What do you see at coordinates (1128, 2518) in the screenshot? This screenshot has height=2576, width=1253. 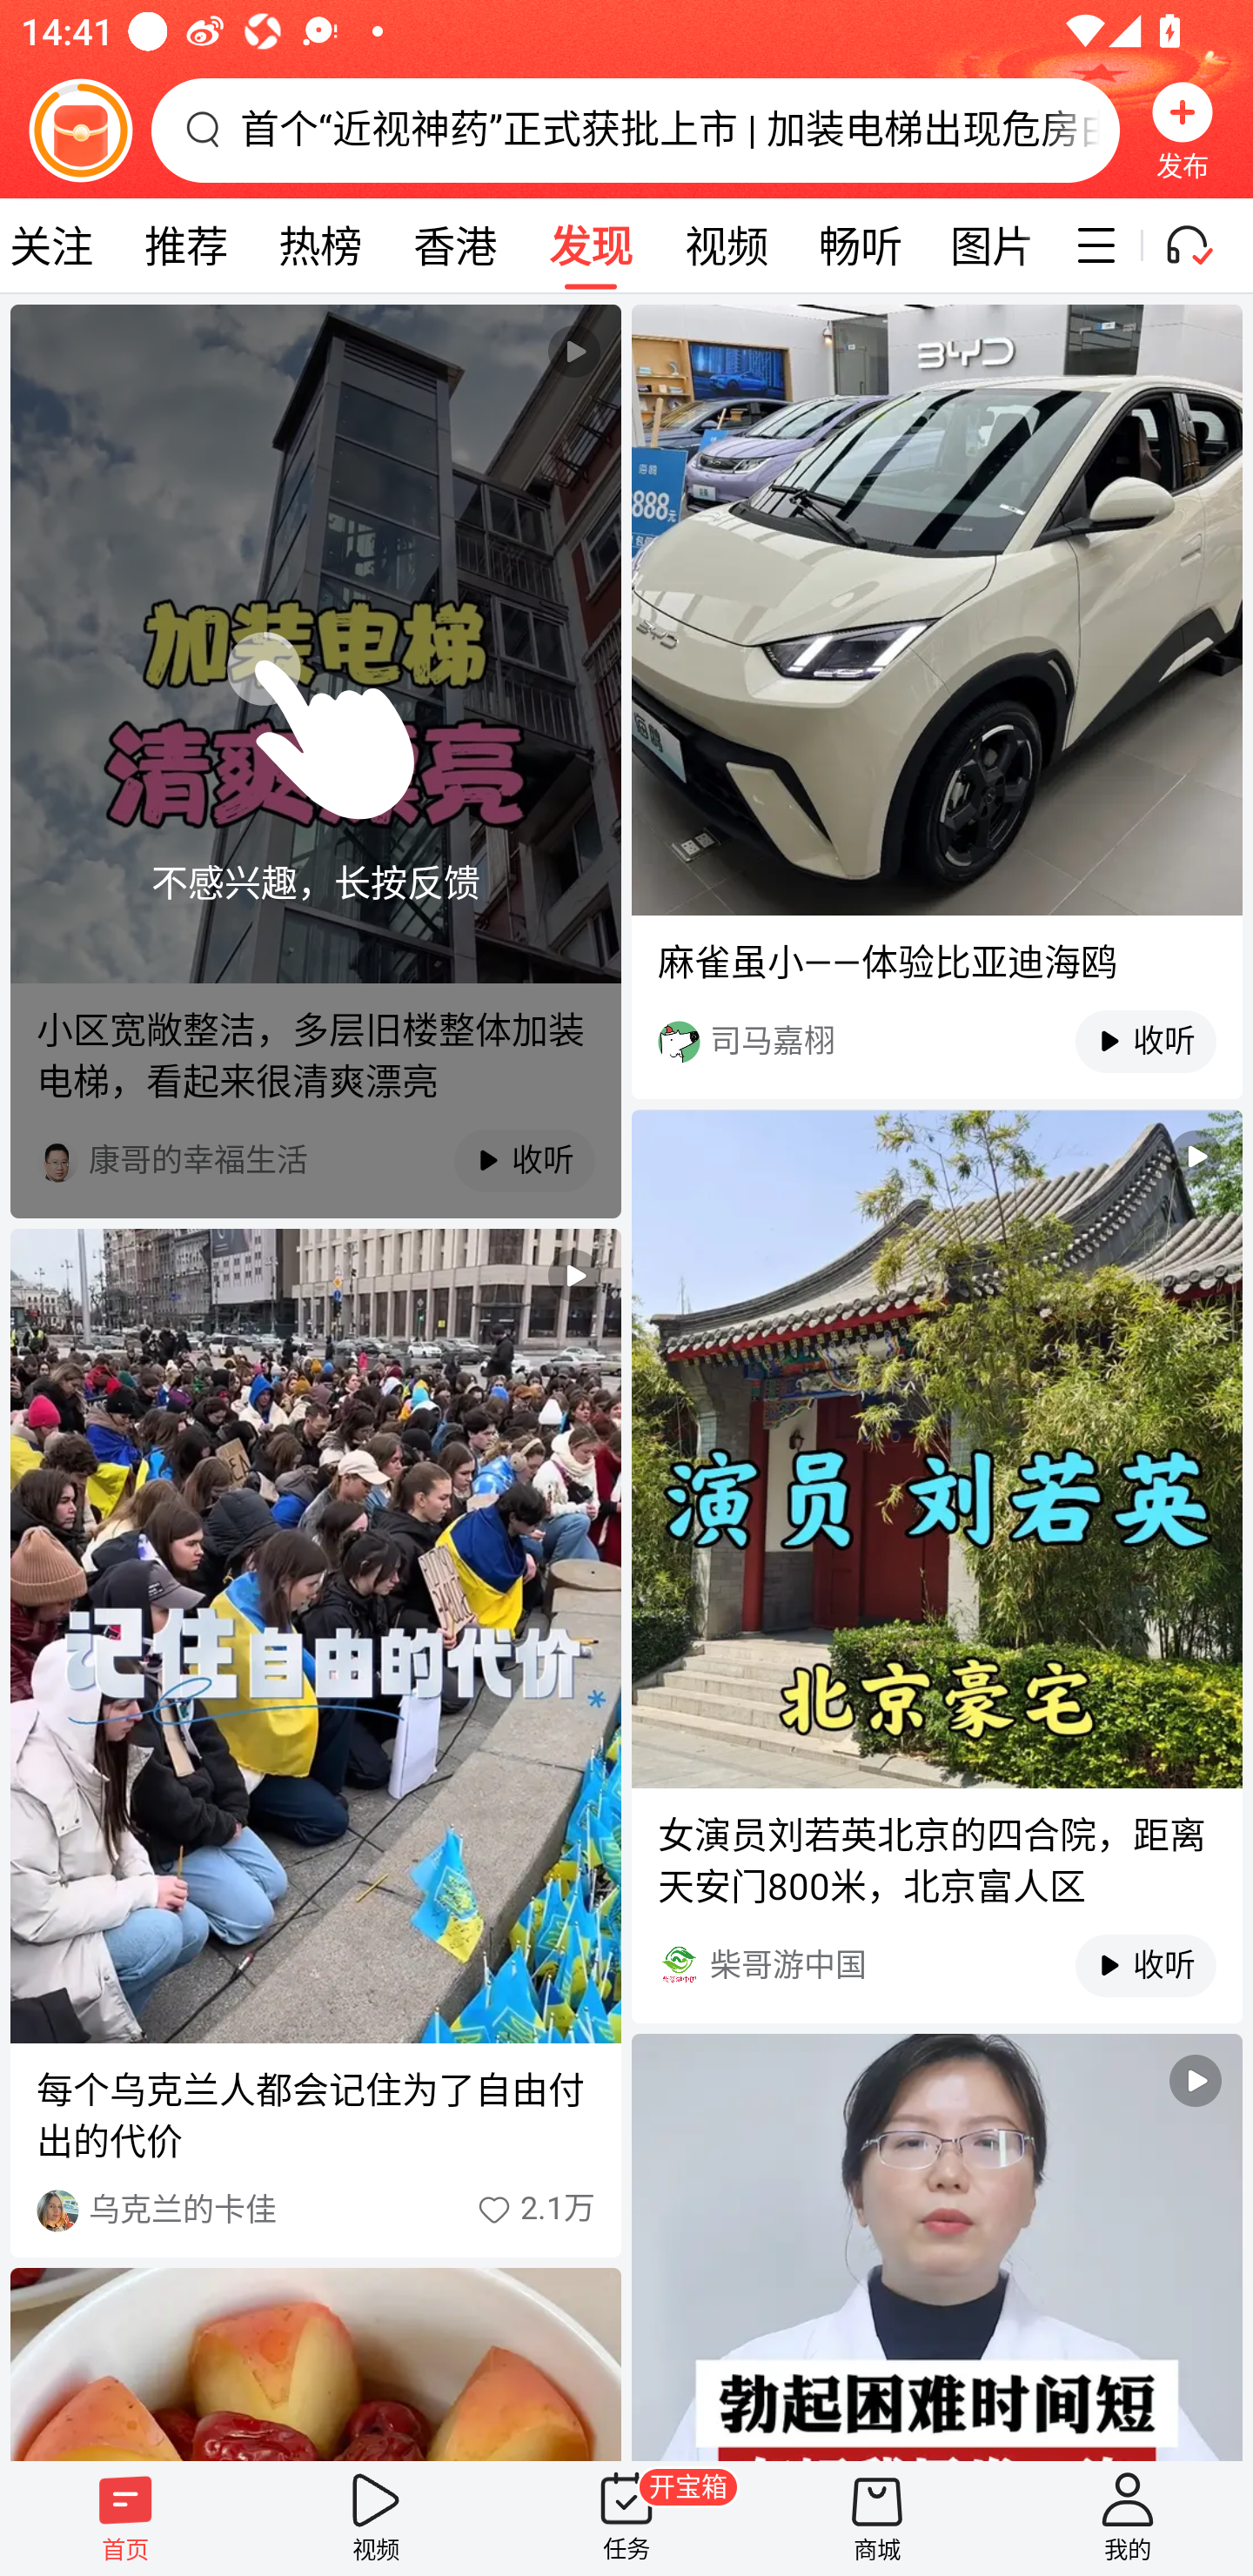 I see `我的` at bounding box center [1128, 2518].